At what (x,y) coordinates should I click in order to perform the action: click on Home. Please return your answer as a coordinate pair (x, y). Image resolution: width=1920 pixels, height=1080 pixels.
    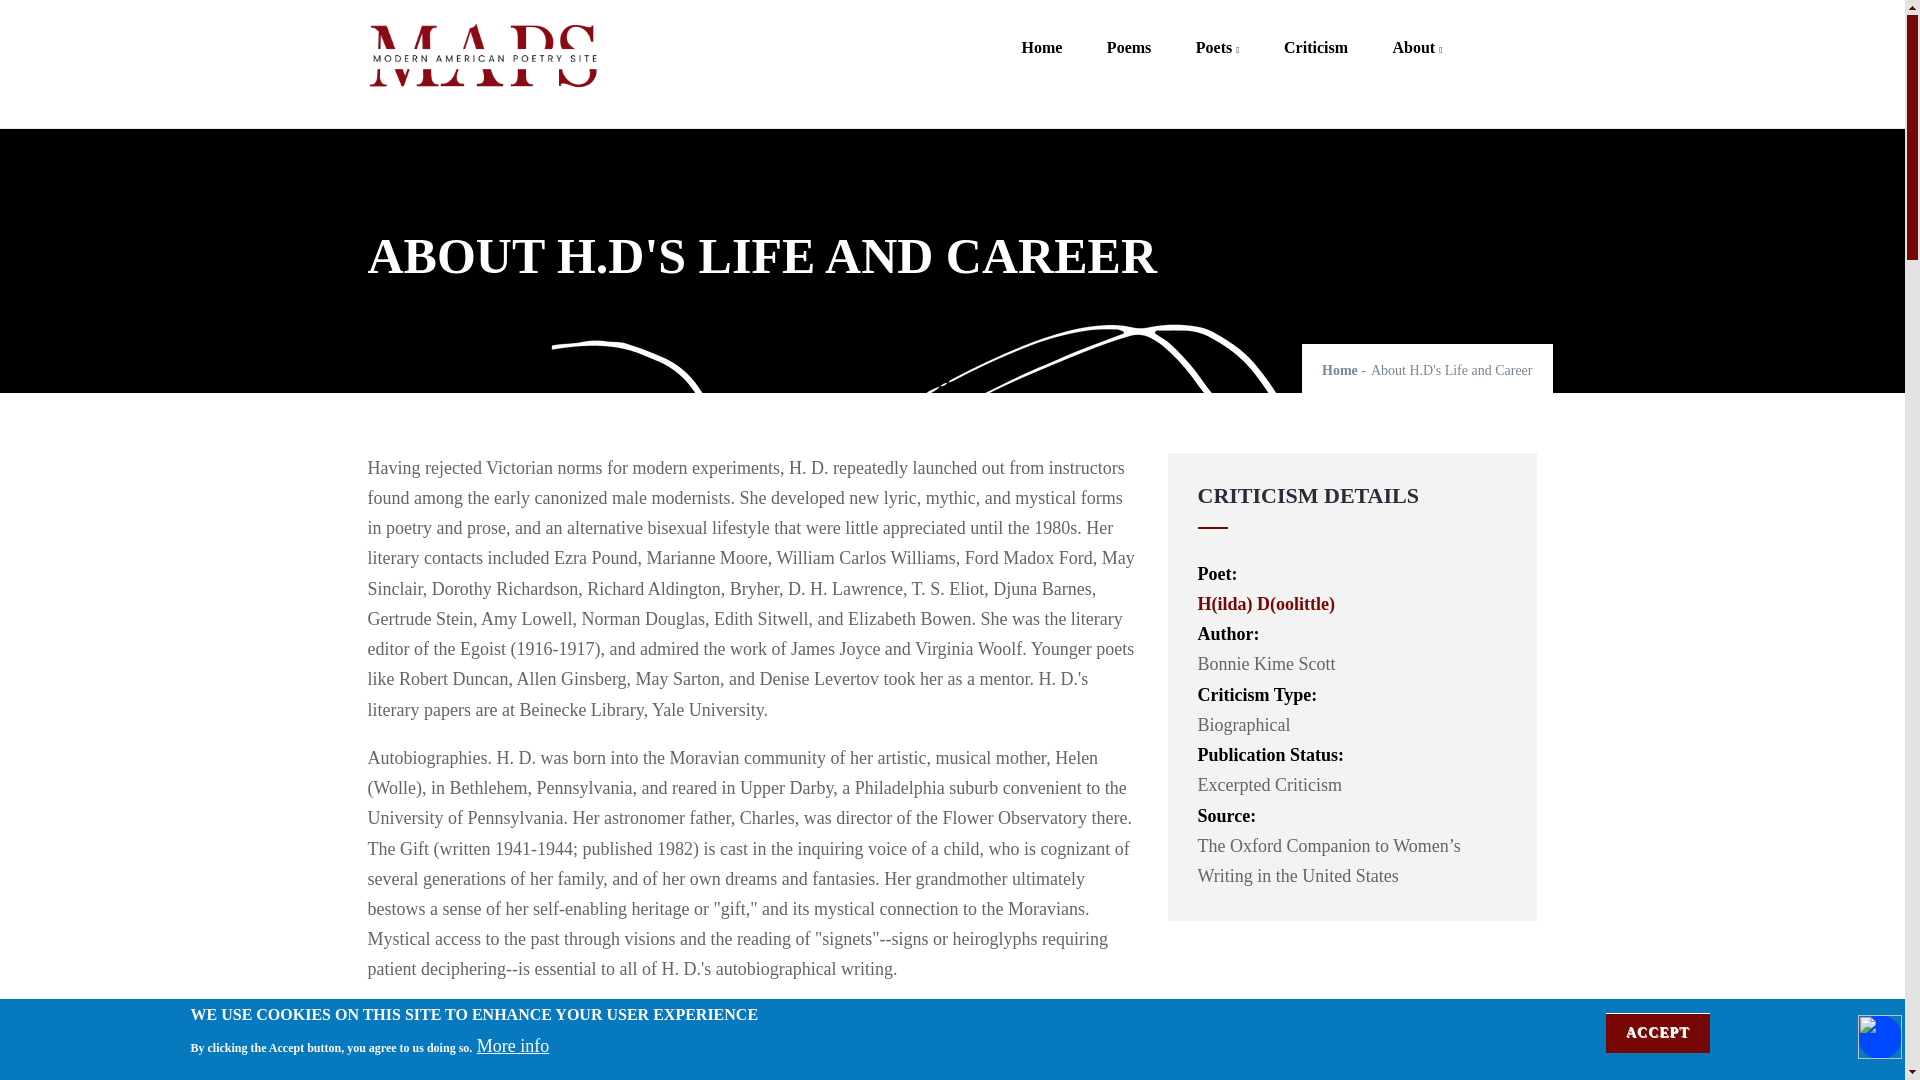
    Looking at the image, I should click on (1340, 370).